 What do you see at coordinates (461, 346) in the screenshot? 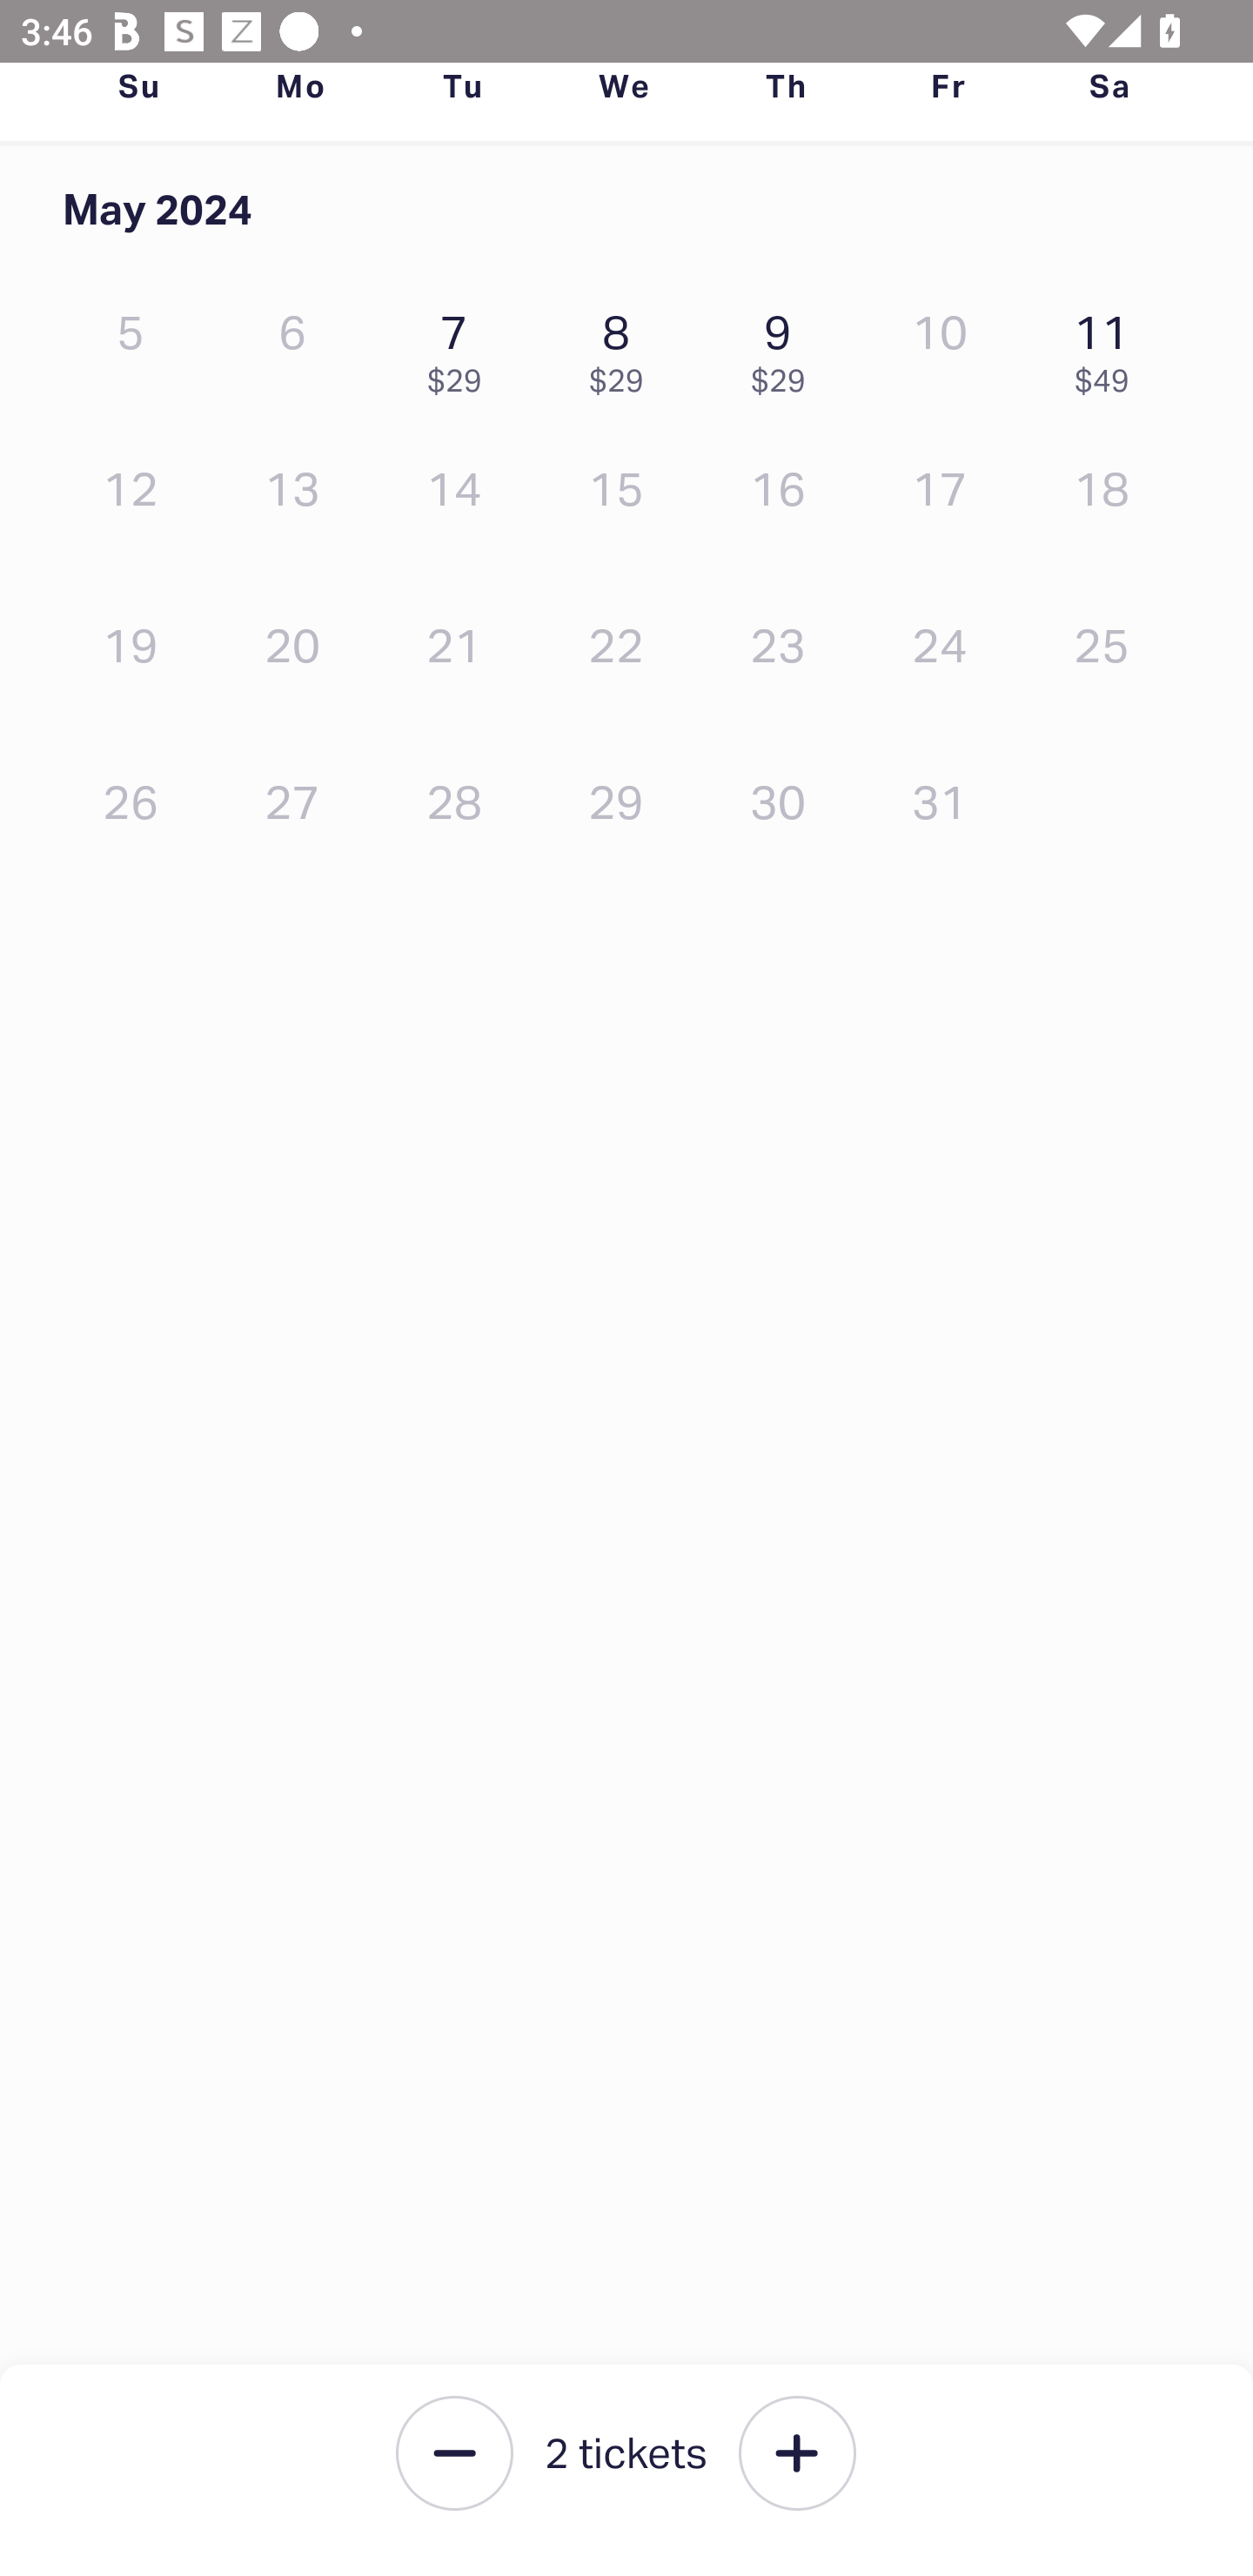
I see `7 $29` at bounding box center [461, 346].